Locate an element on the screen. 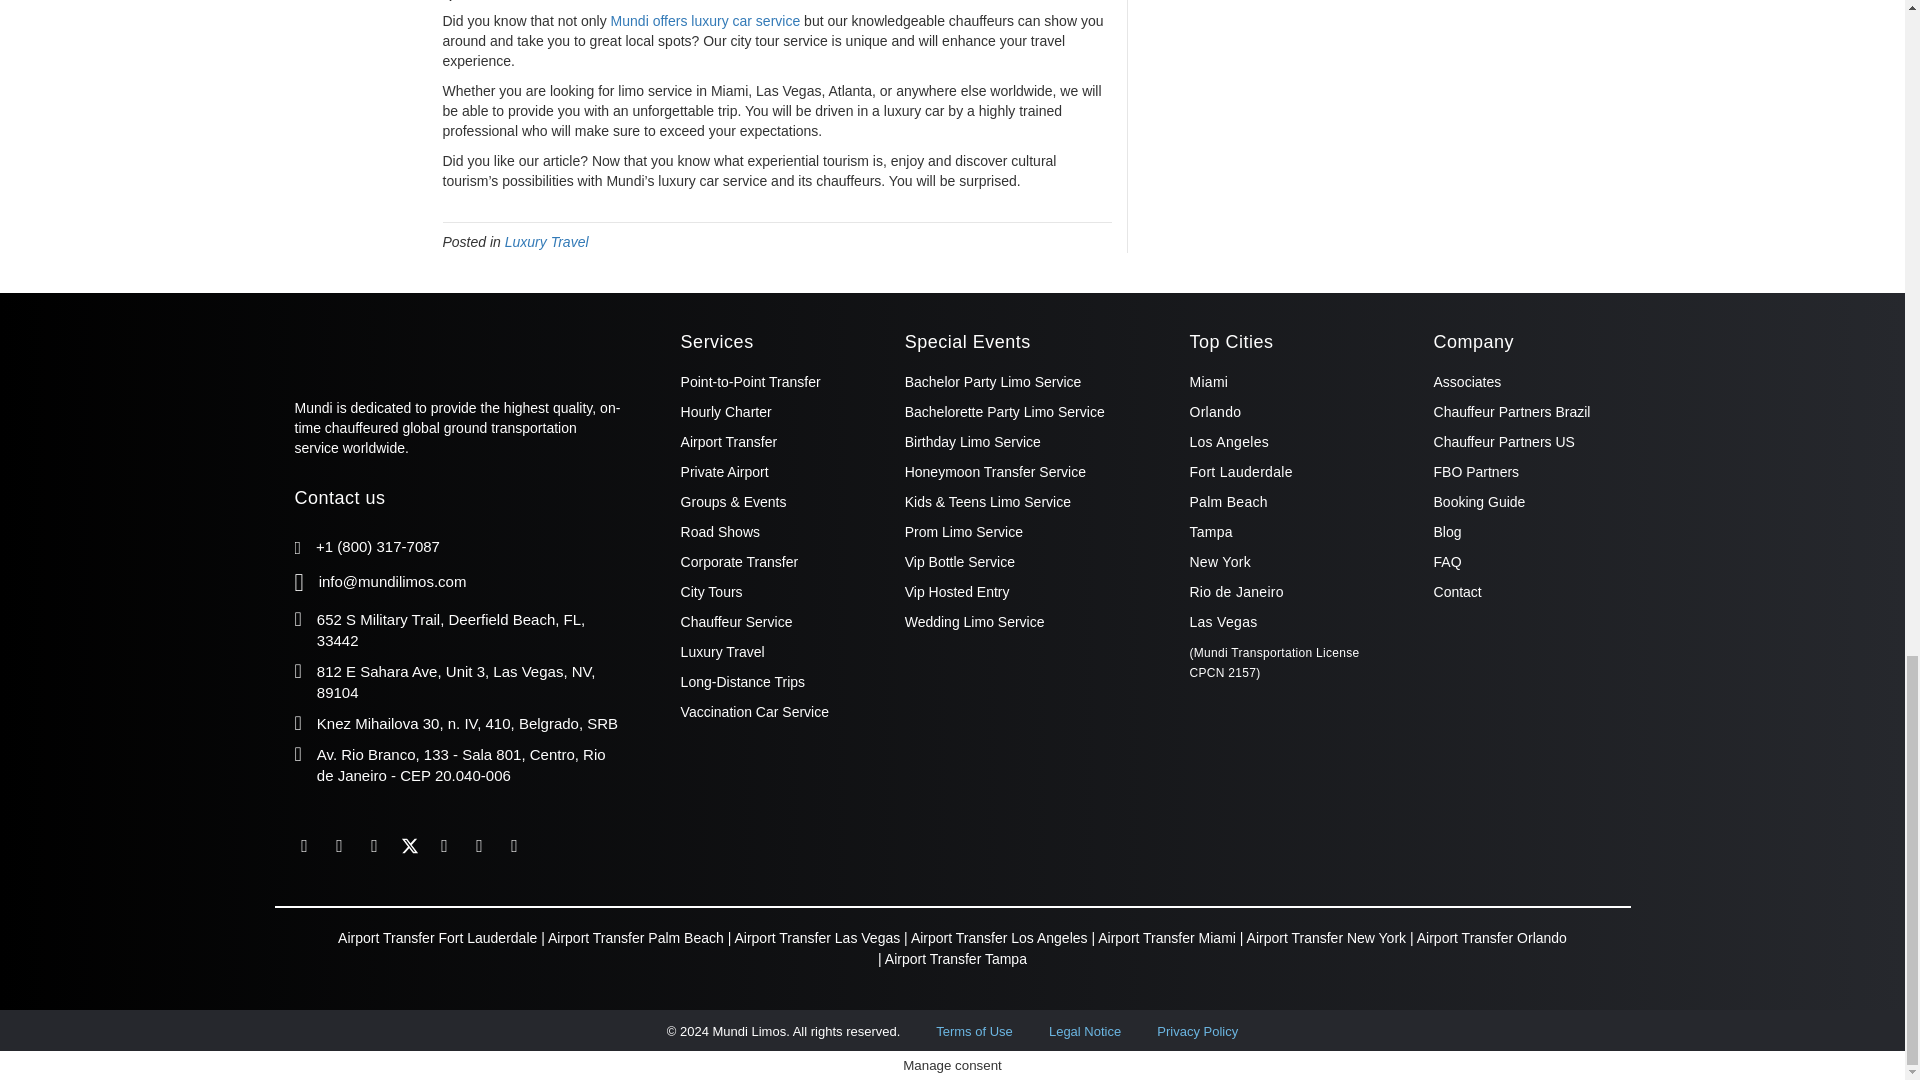  Canal Youtube Mundi Limos is located at coordinates (443, 846).